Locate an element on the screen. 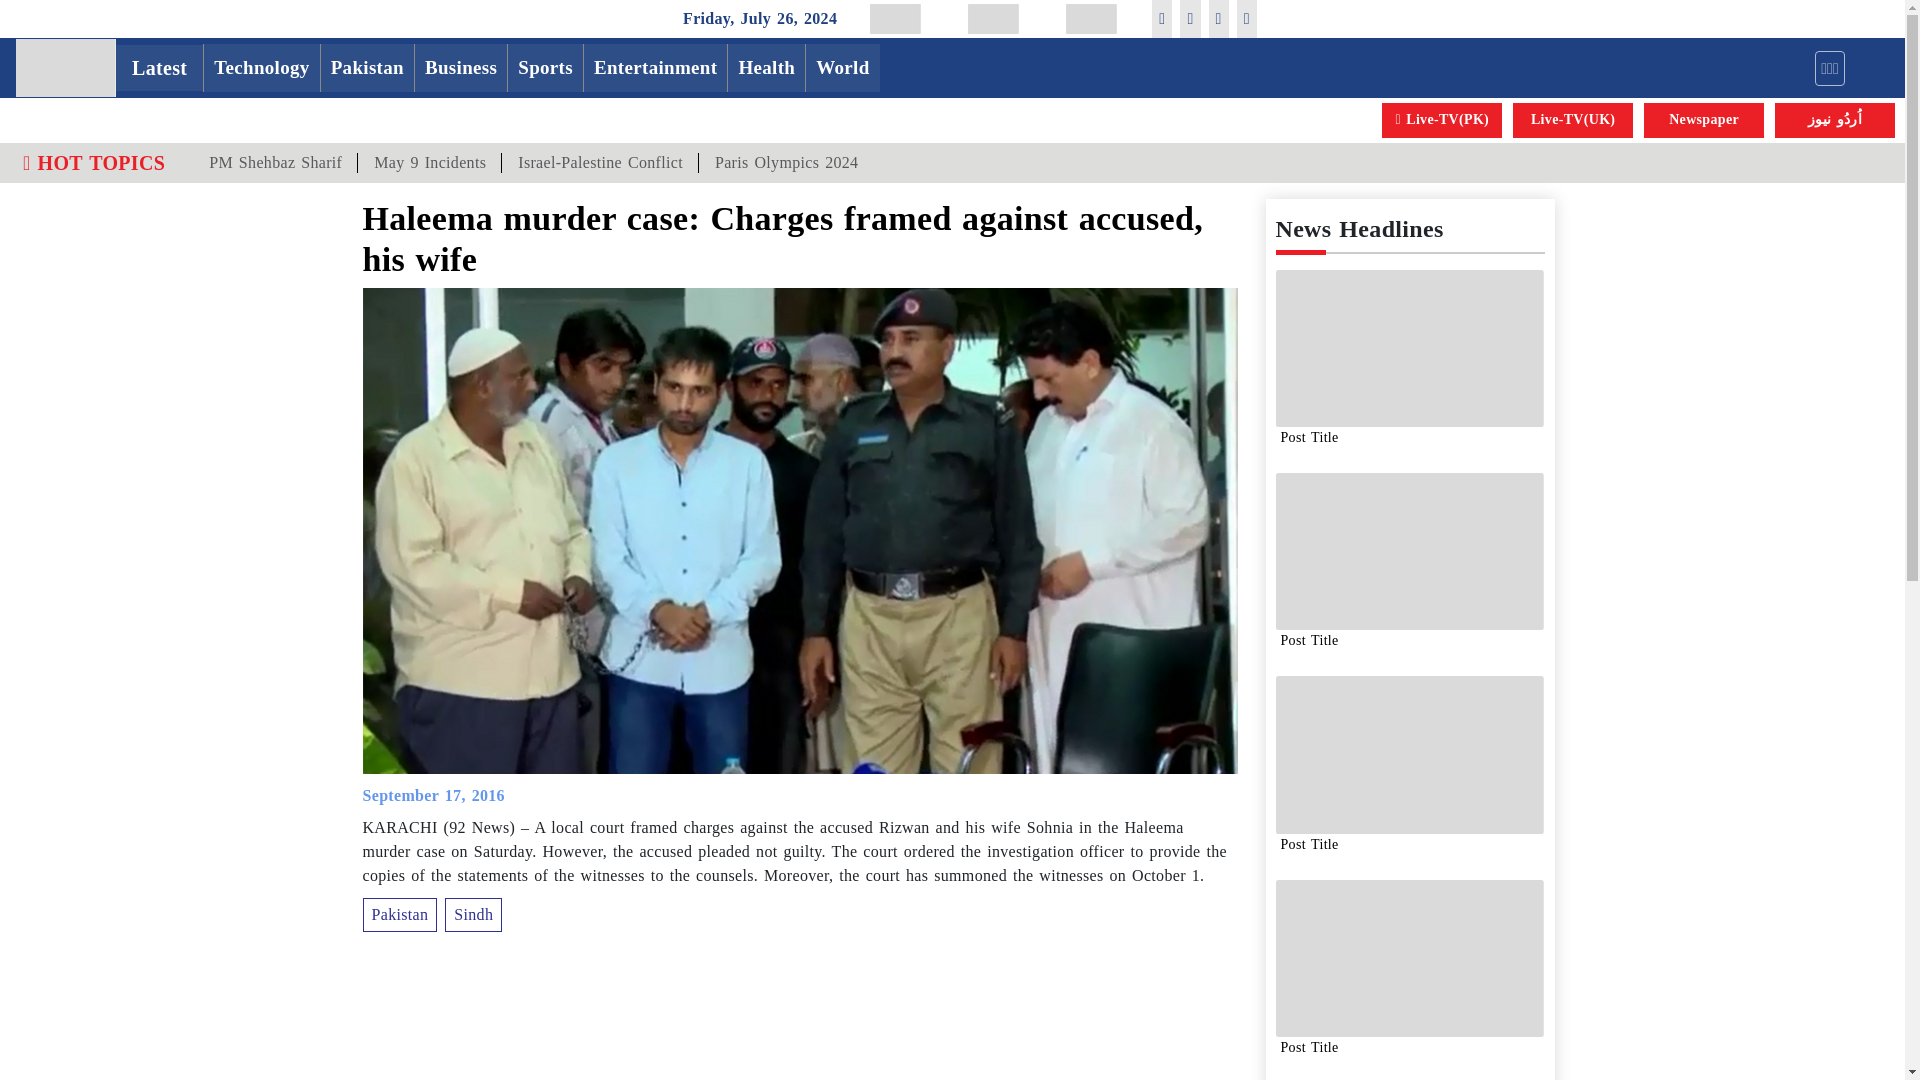 Image resolution: width=1920 pixels, height=1080 pixels. May 9 Incidents is located at coordinates (429, 162).